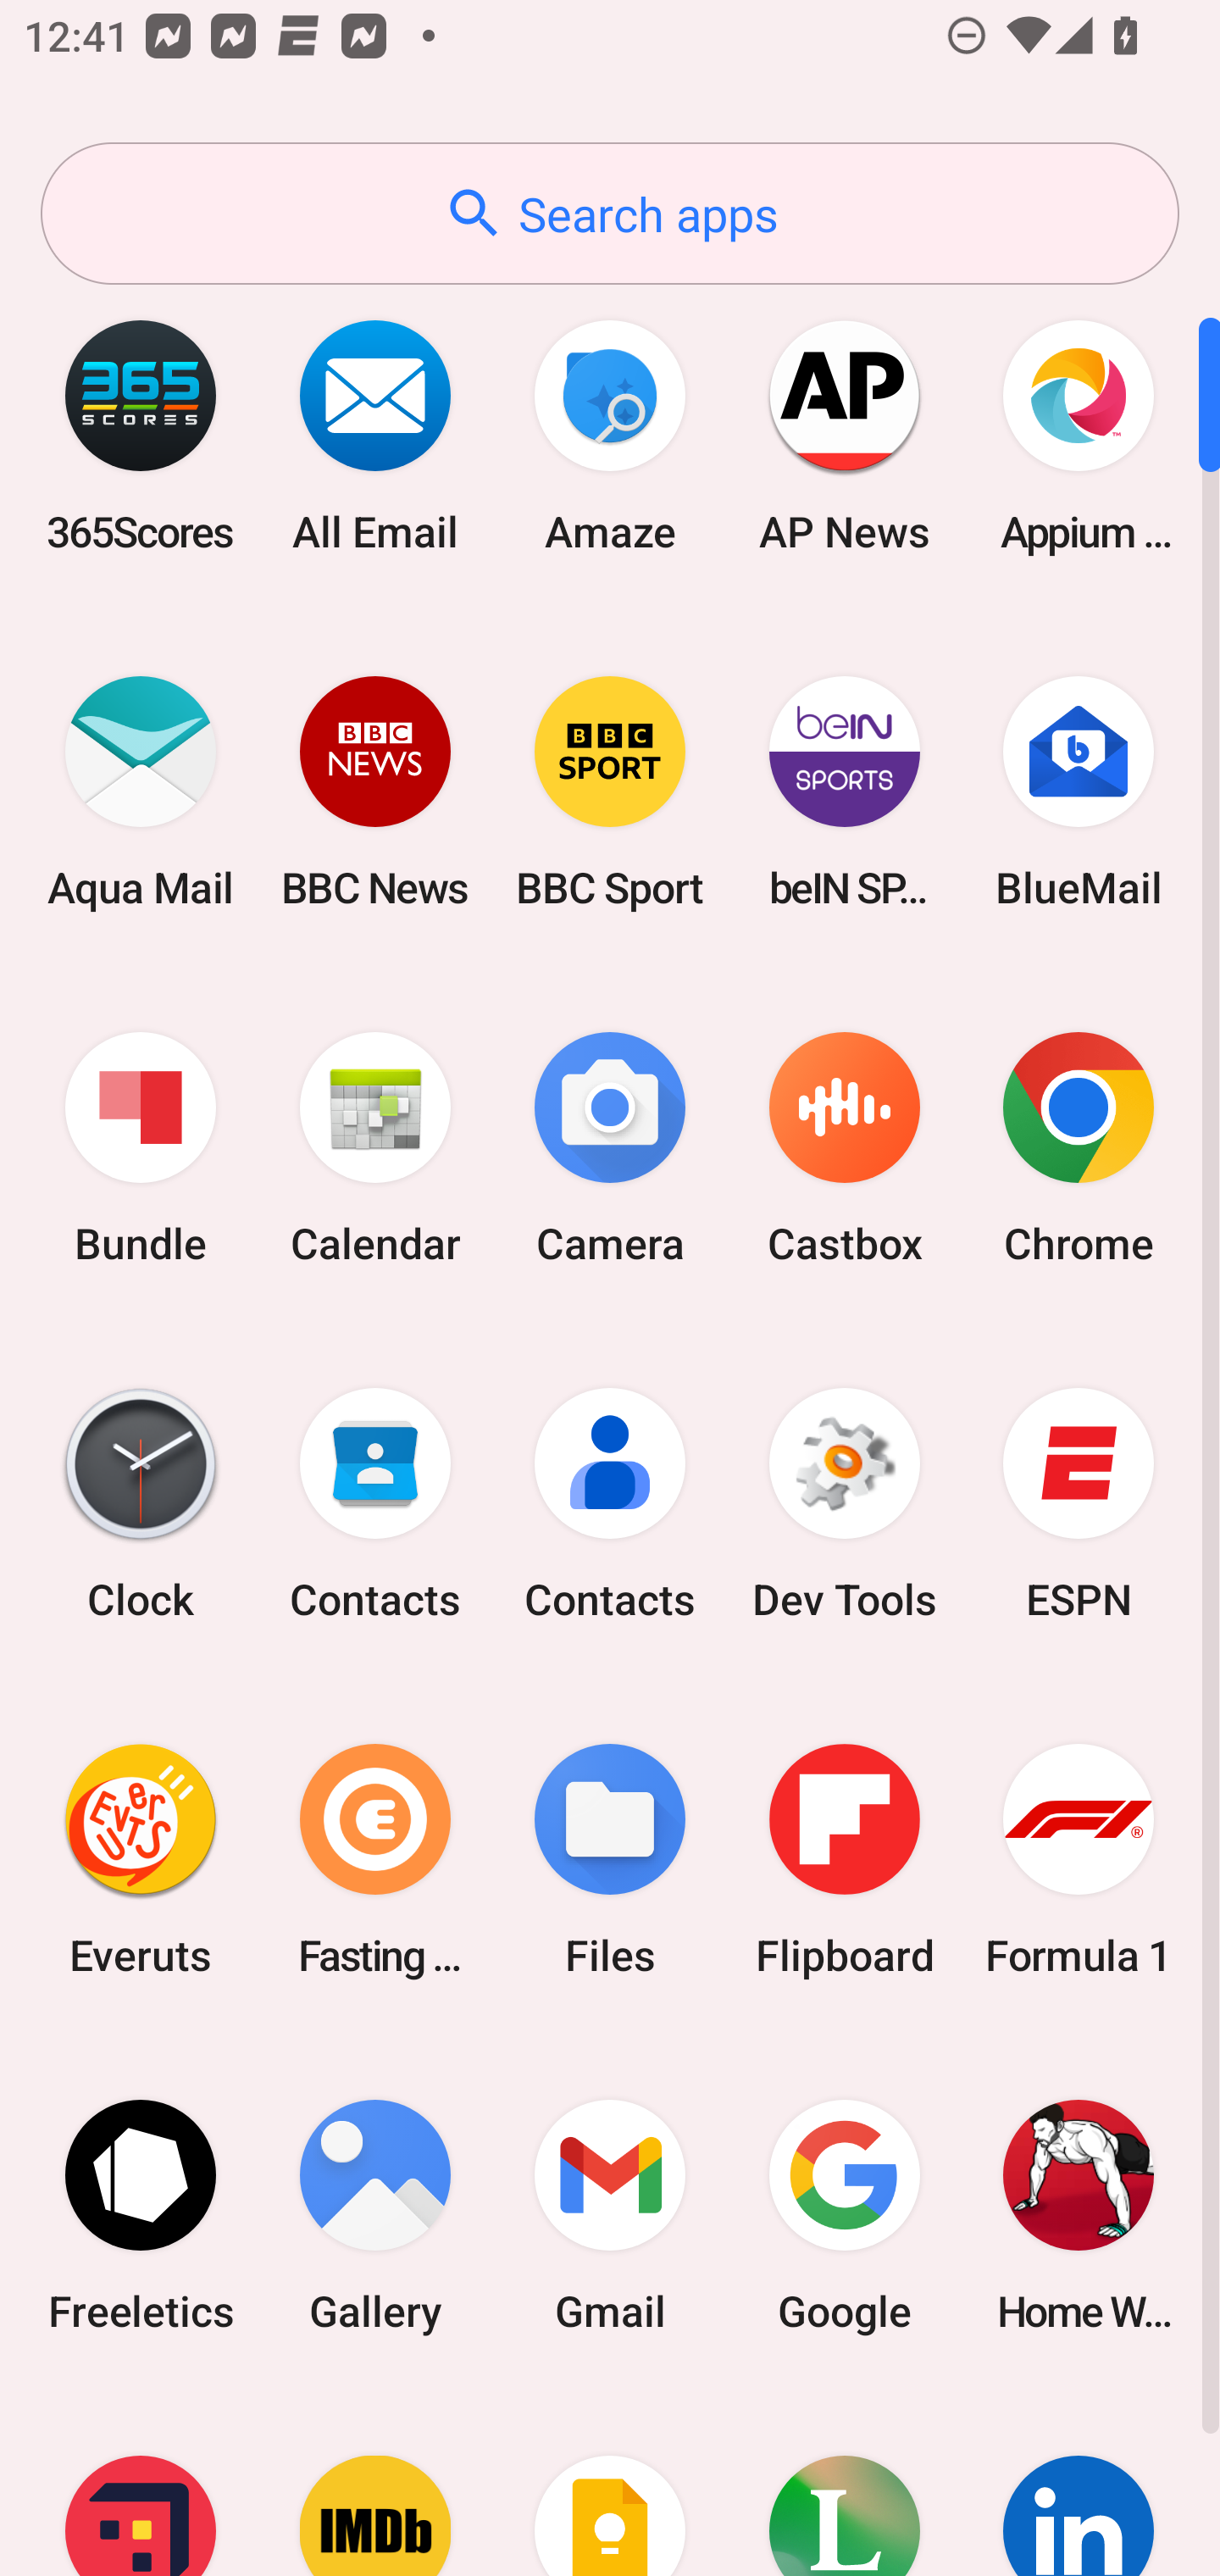 The image size is (1220, 2576). What do you see at coordinates (375, 436) in the screenshot?
I see `All Email` at bounding box center [375, 436].